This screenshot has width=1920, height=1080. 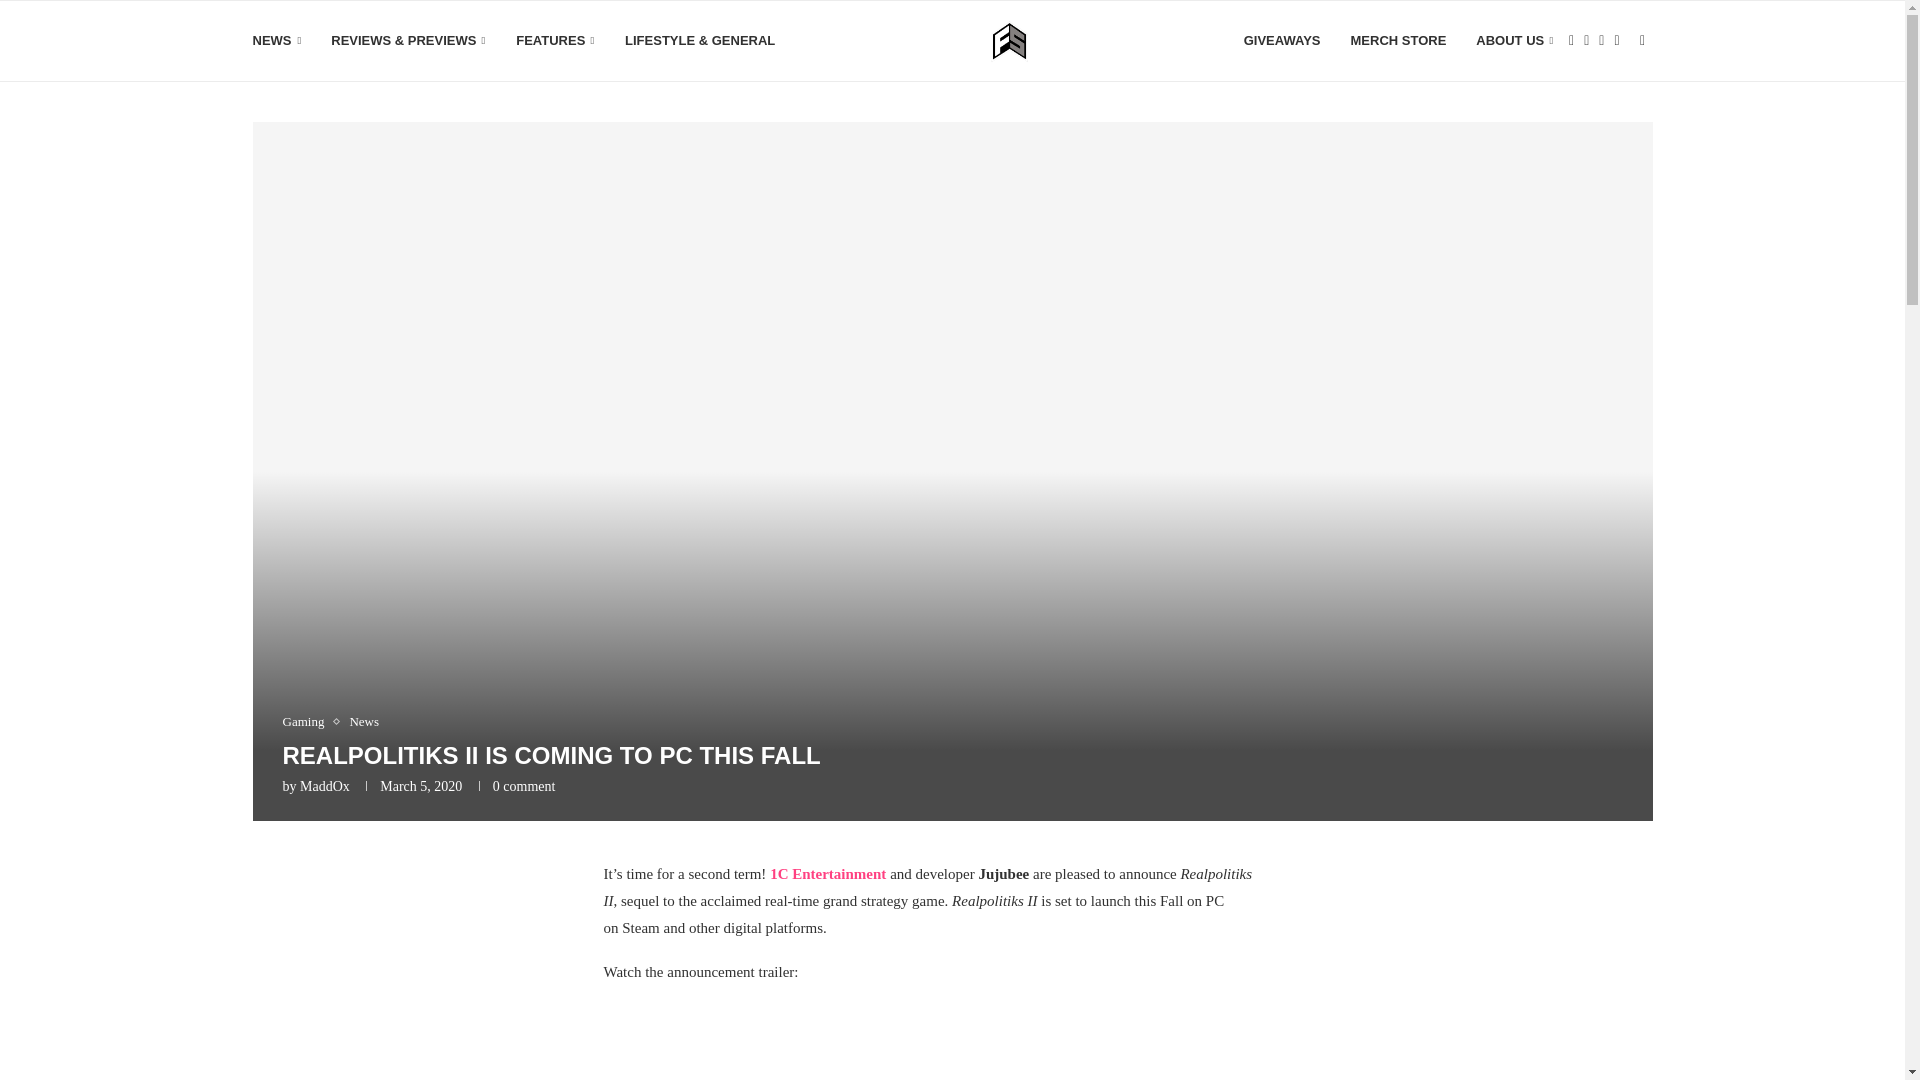 I want to click on MERCH STORE, so click(x=1399, y=41).